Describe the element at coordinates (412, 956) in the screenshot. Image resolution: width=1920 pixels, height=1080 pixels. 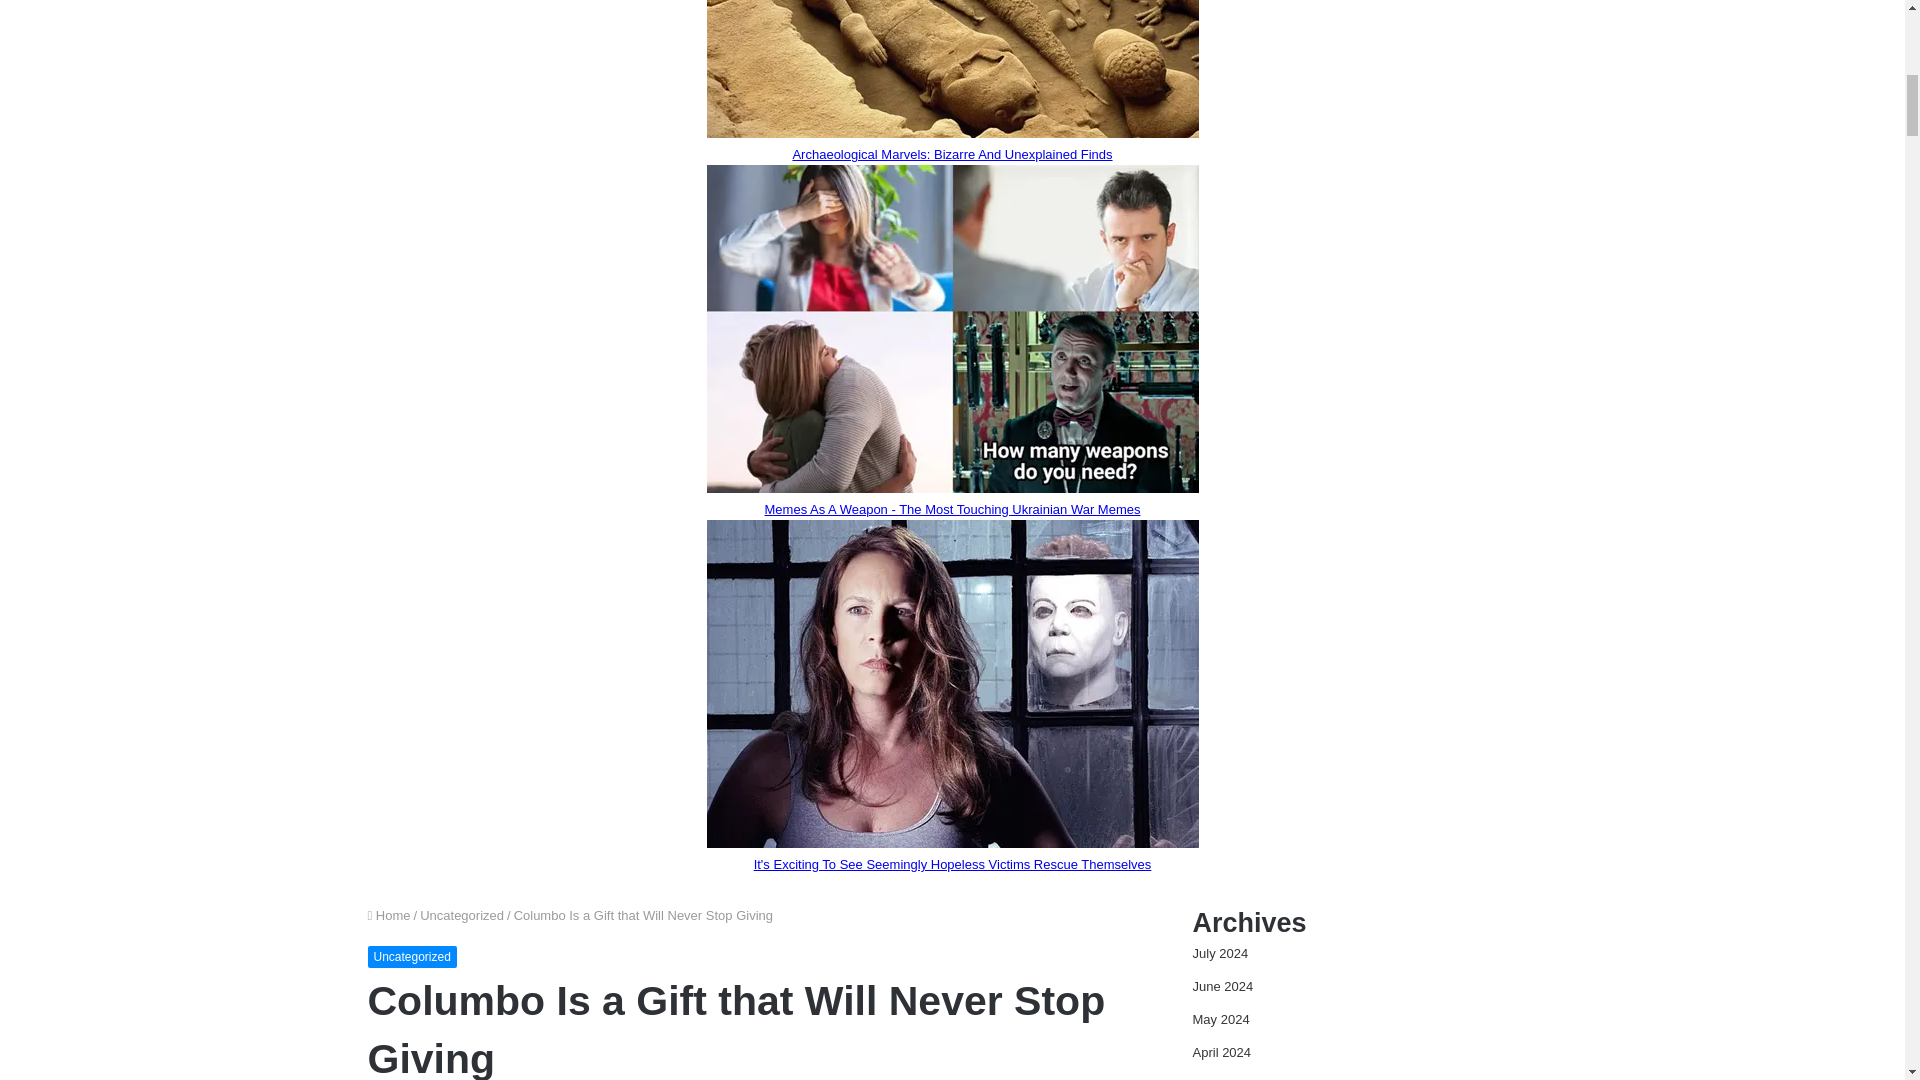
I see `Uncategorized` at that location.